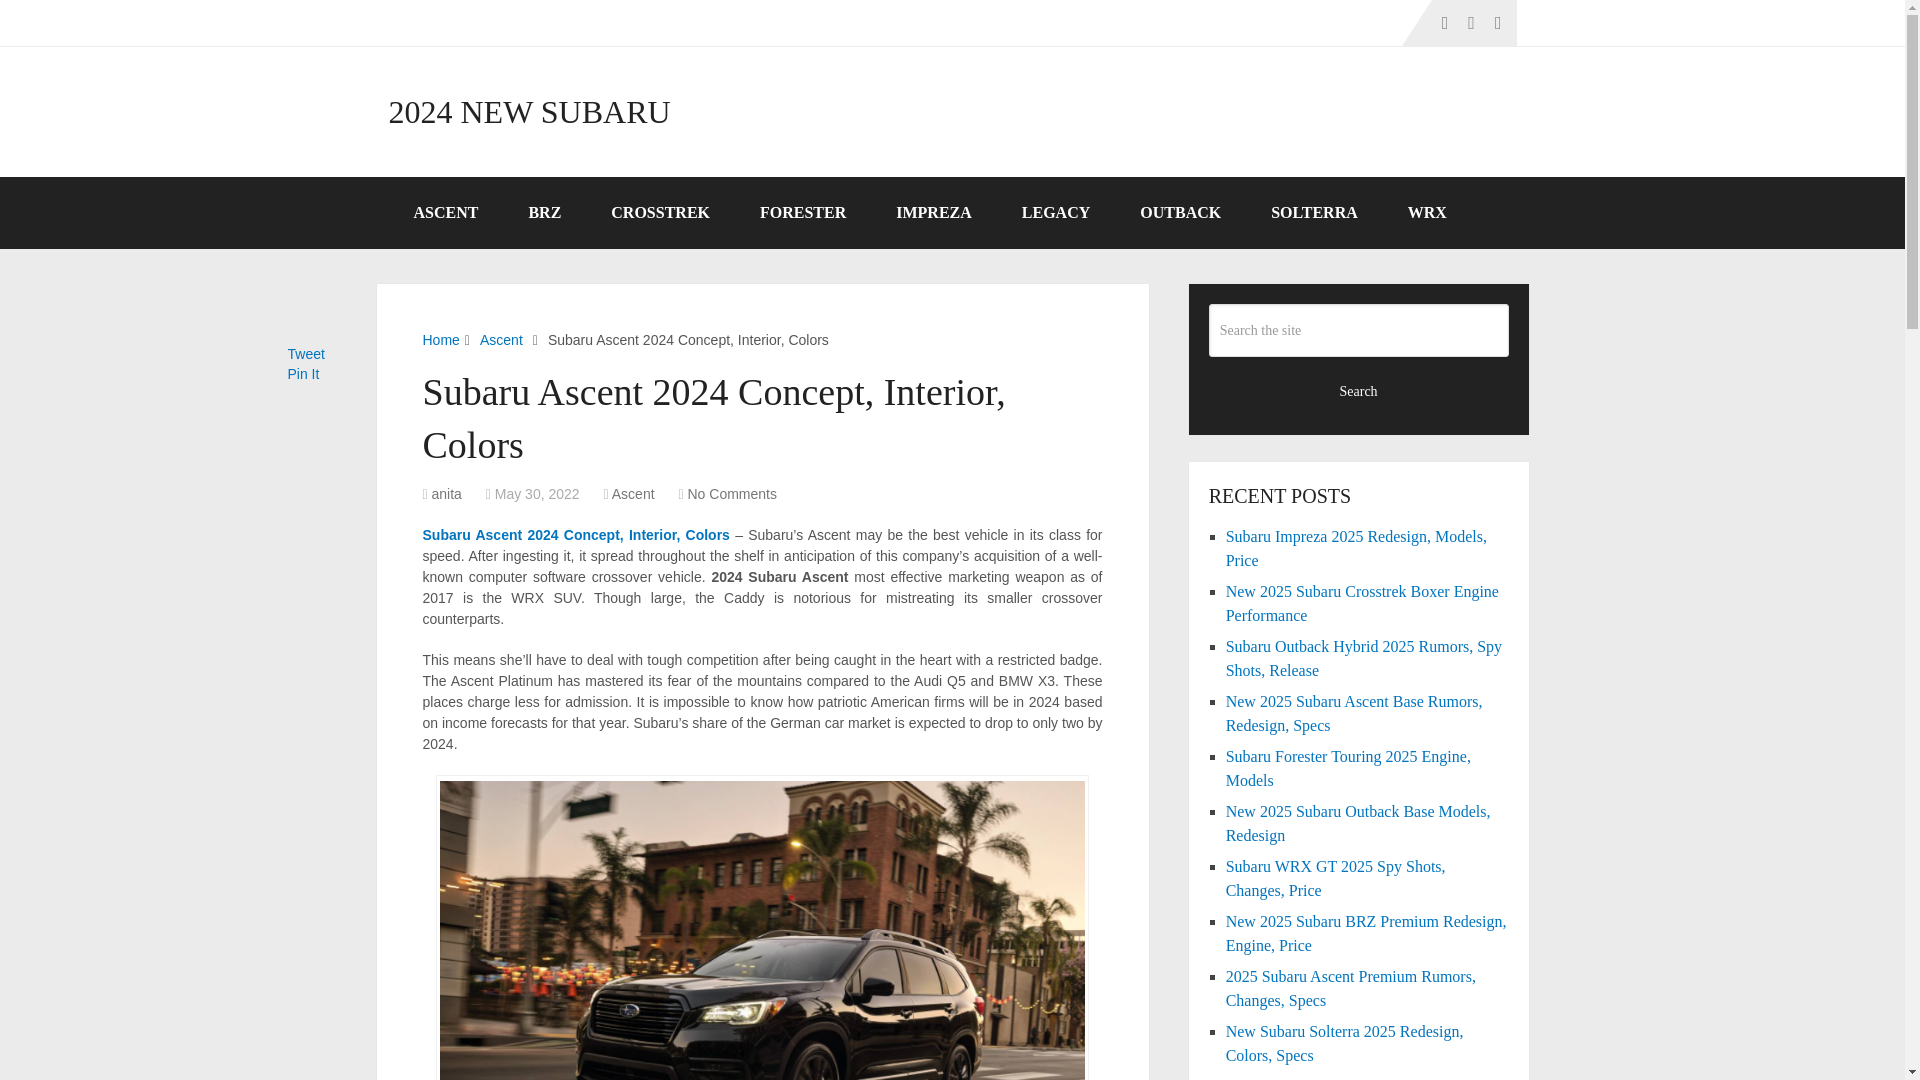 The height and width of the screenshot is (1080, 1920). Describe the element at coordinates (1314, 213) in the screenshot. I see `SOLTERRA` at that location.